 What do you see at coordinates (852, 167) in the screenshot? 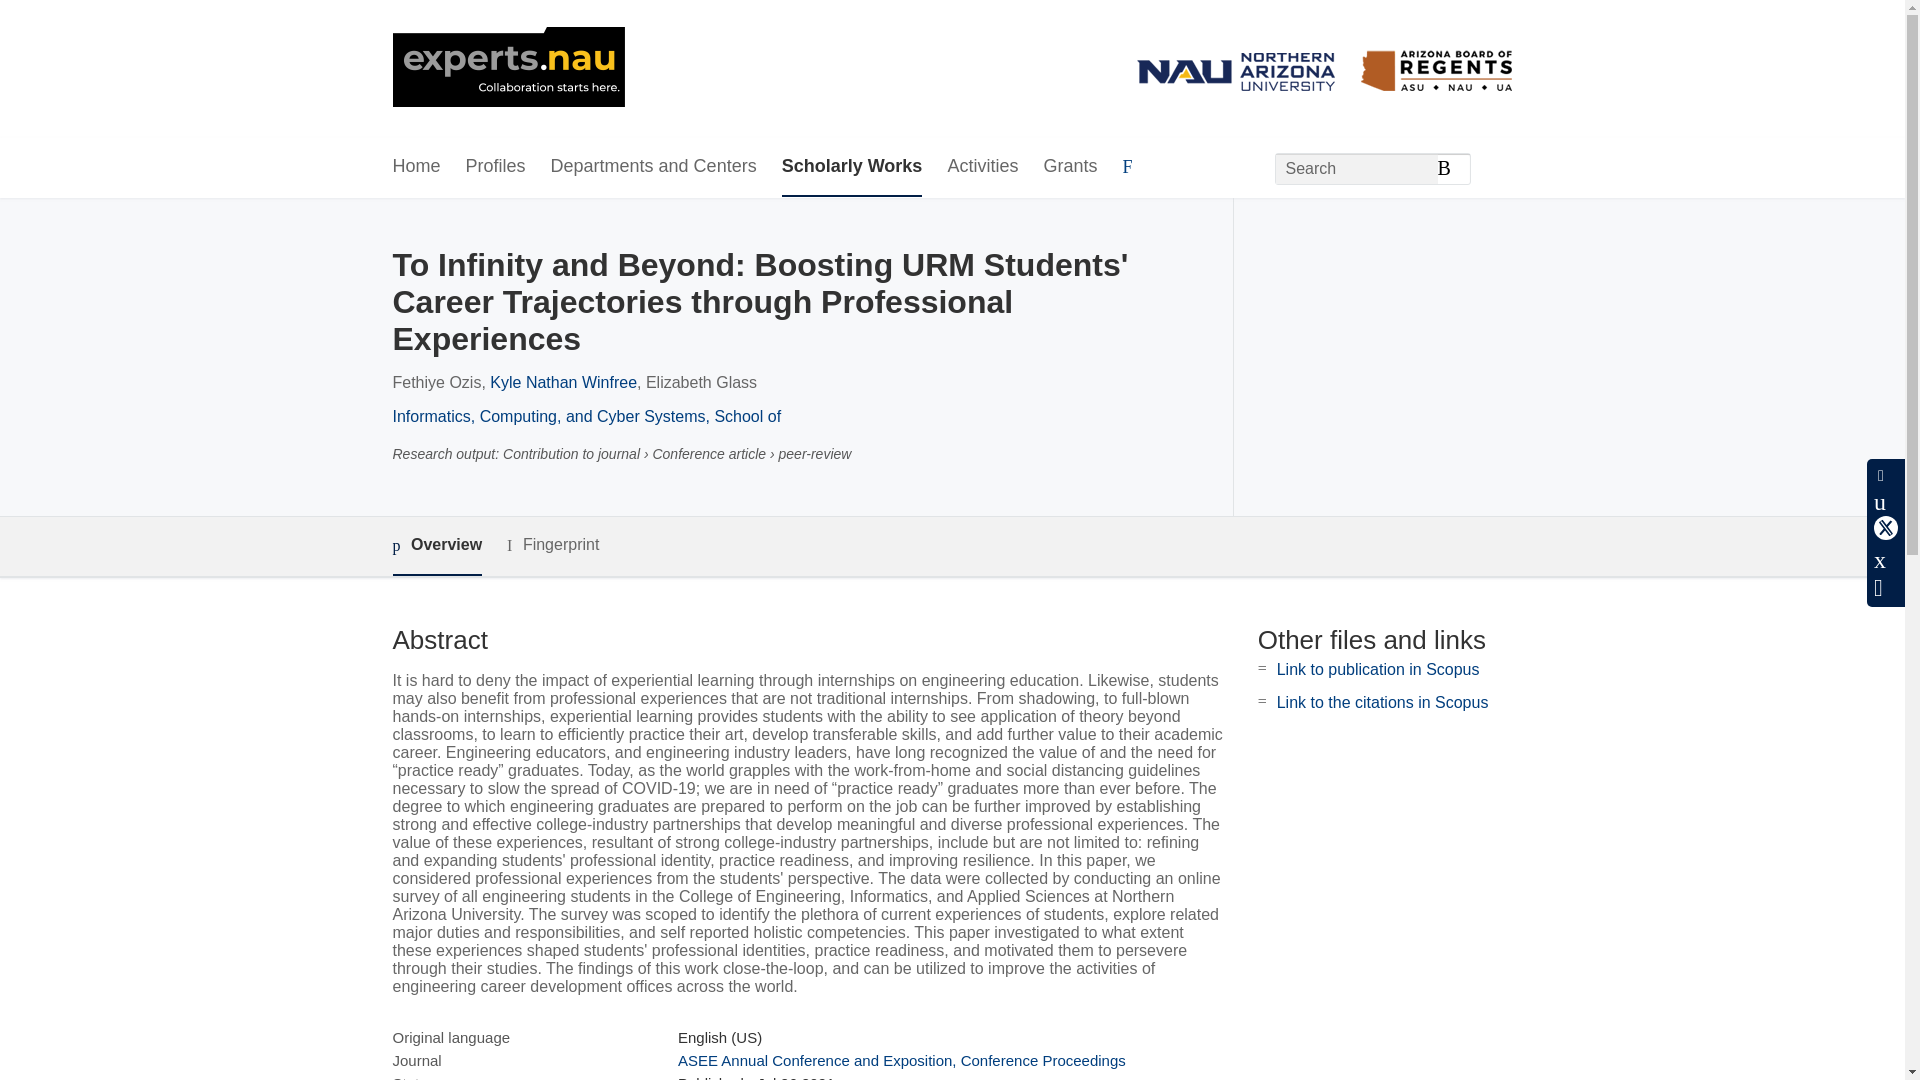
I see `Scholarly Works` at bounding box center [852, 167].